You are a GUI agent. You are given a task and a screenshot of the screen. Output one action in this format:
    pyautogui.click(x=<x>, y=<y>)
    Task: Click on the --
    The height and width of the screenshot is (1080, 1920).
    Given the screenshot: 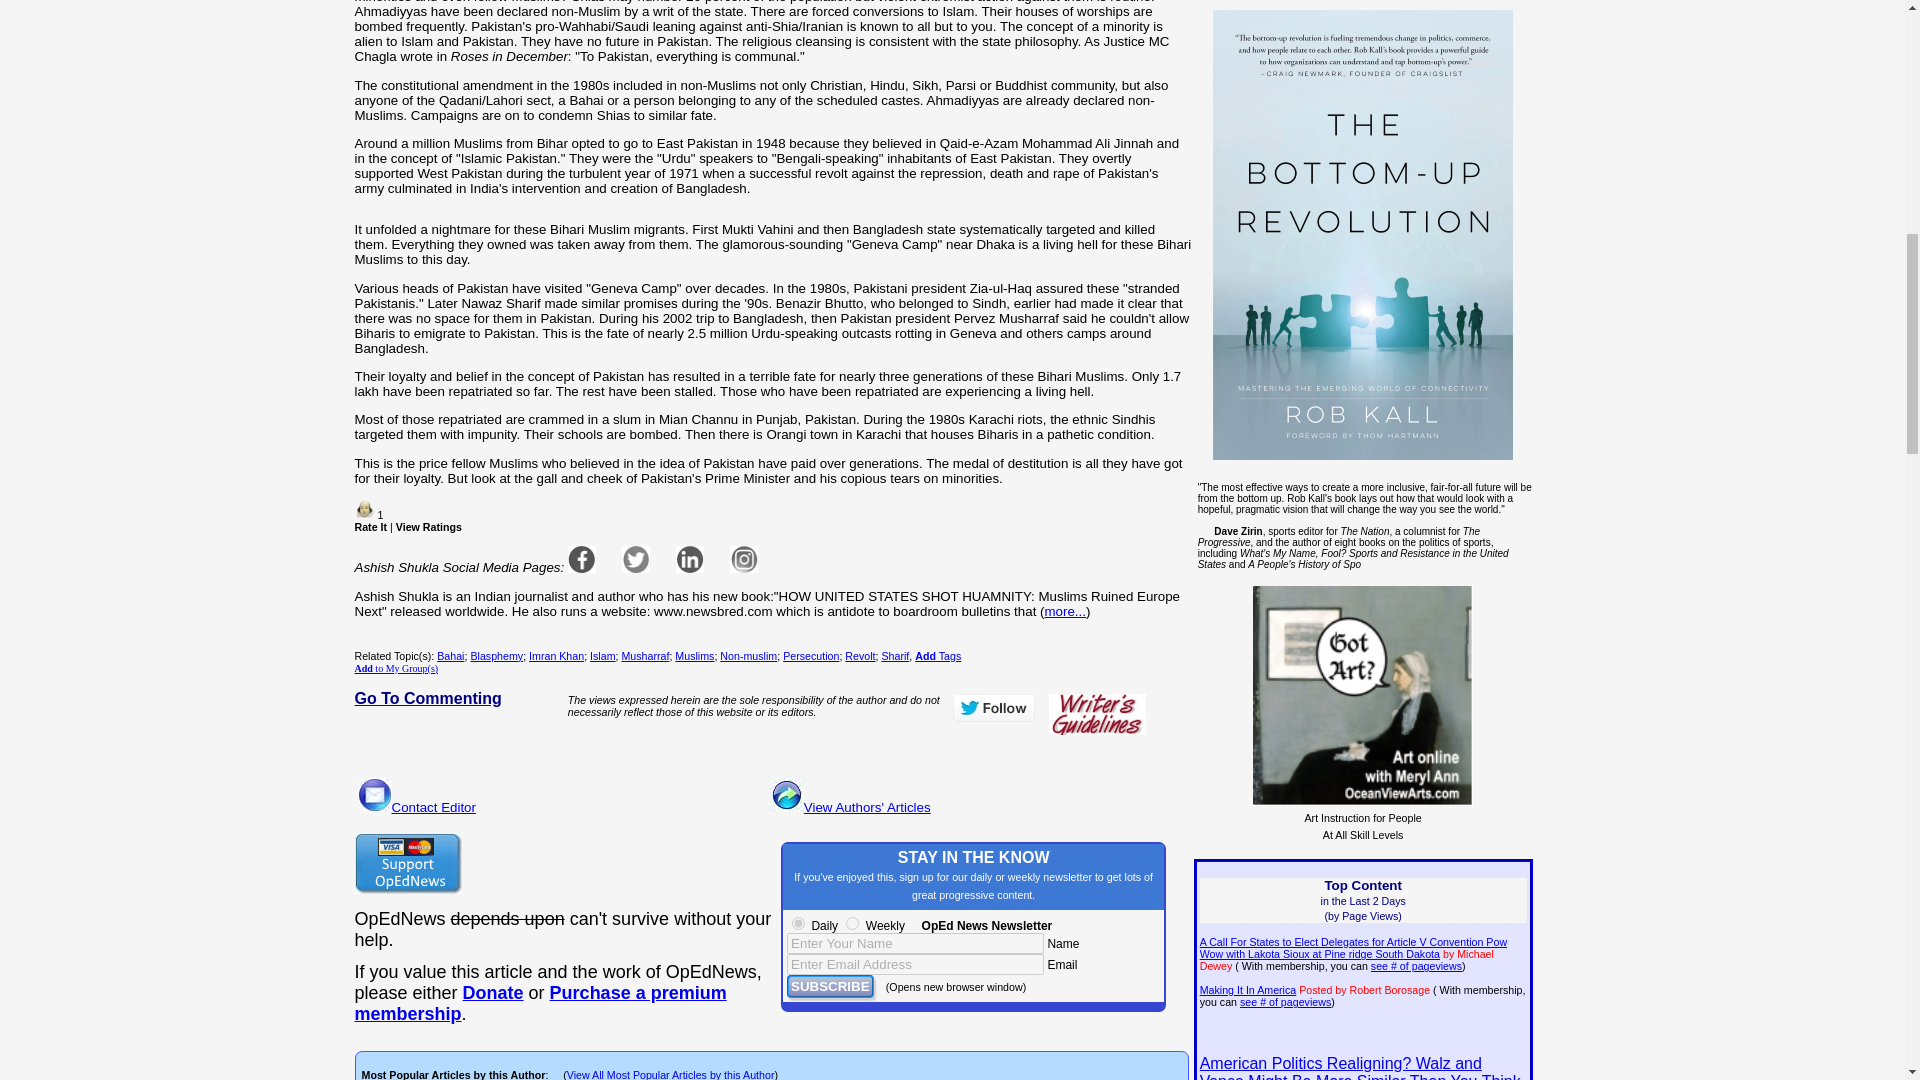 What is the action you would take?
    pyautogui.click(x=493, y=992)
    